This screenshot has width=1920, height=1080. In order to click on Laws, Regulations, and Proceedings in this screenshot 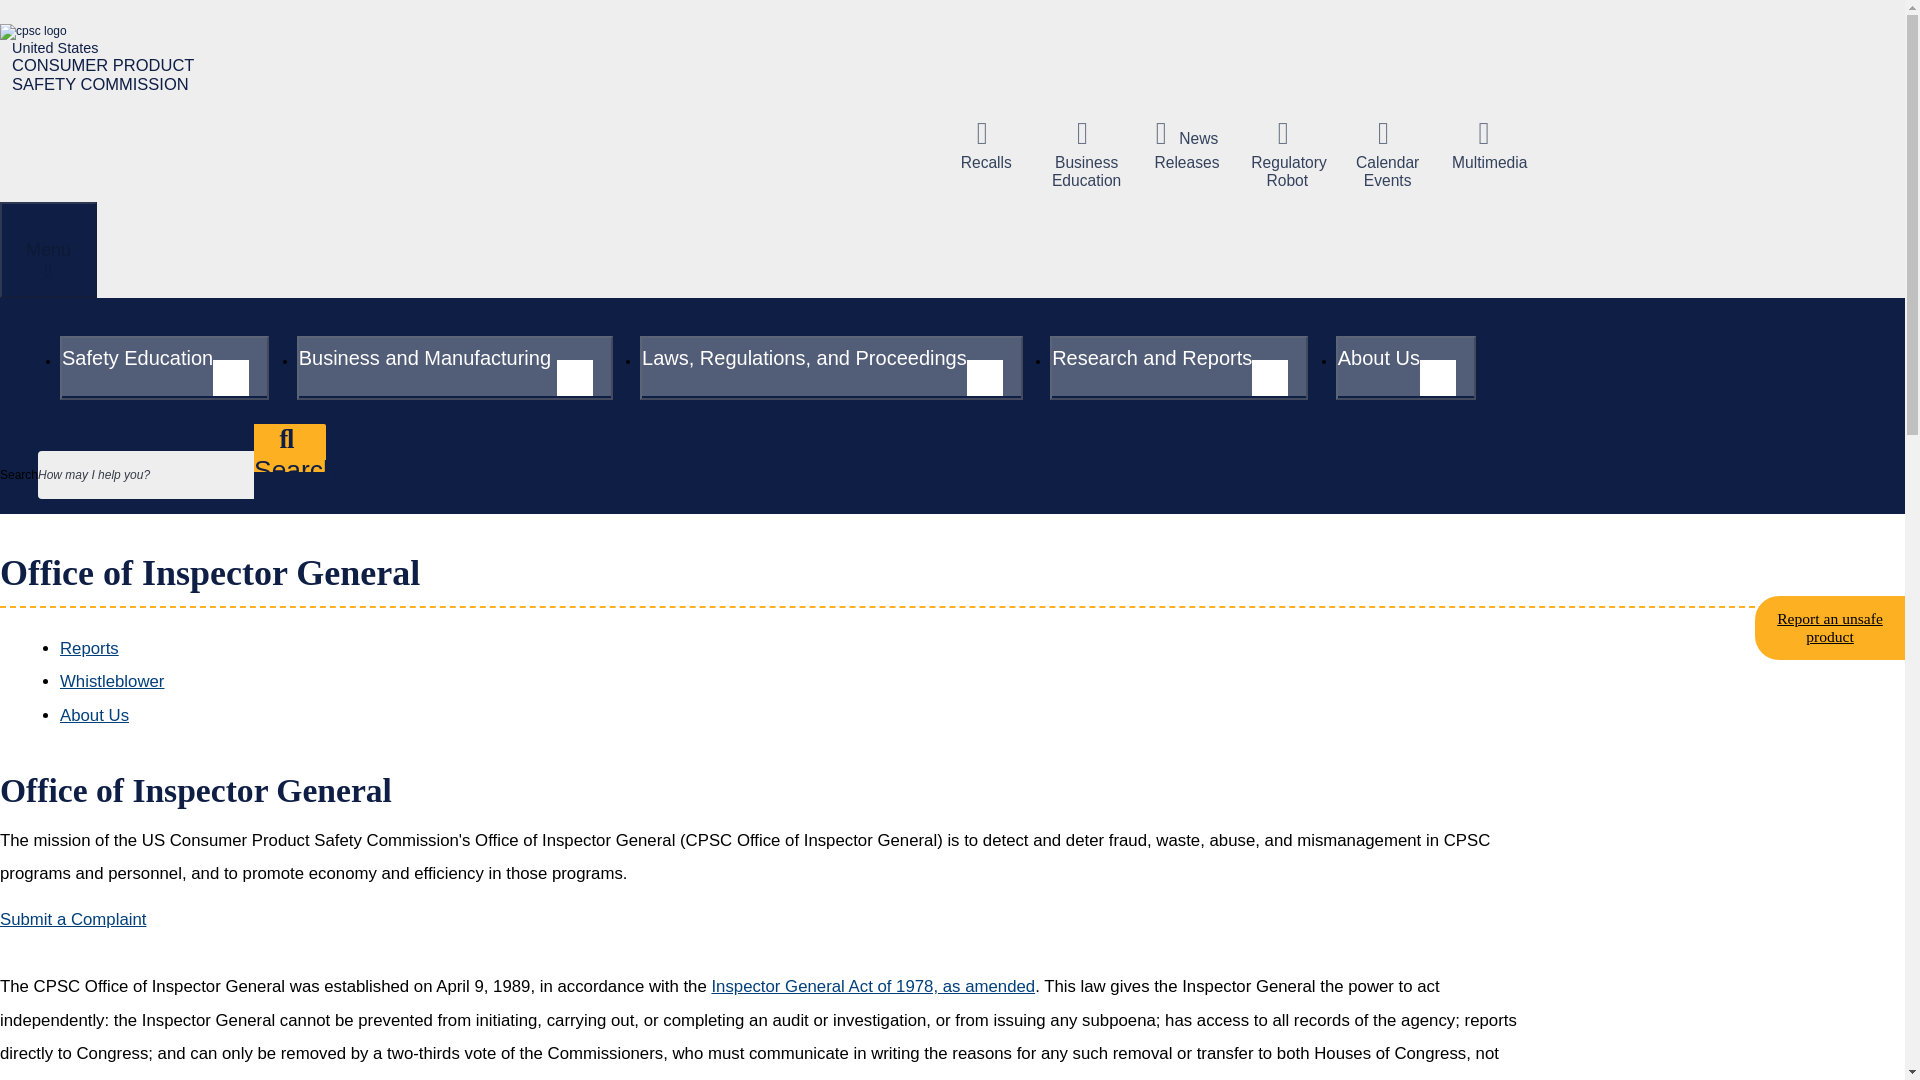, I will do `click(831, 367)`.